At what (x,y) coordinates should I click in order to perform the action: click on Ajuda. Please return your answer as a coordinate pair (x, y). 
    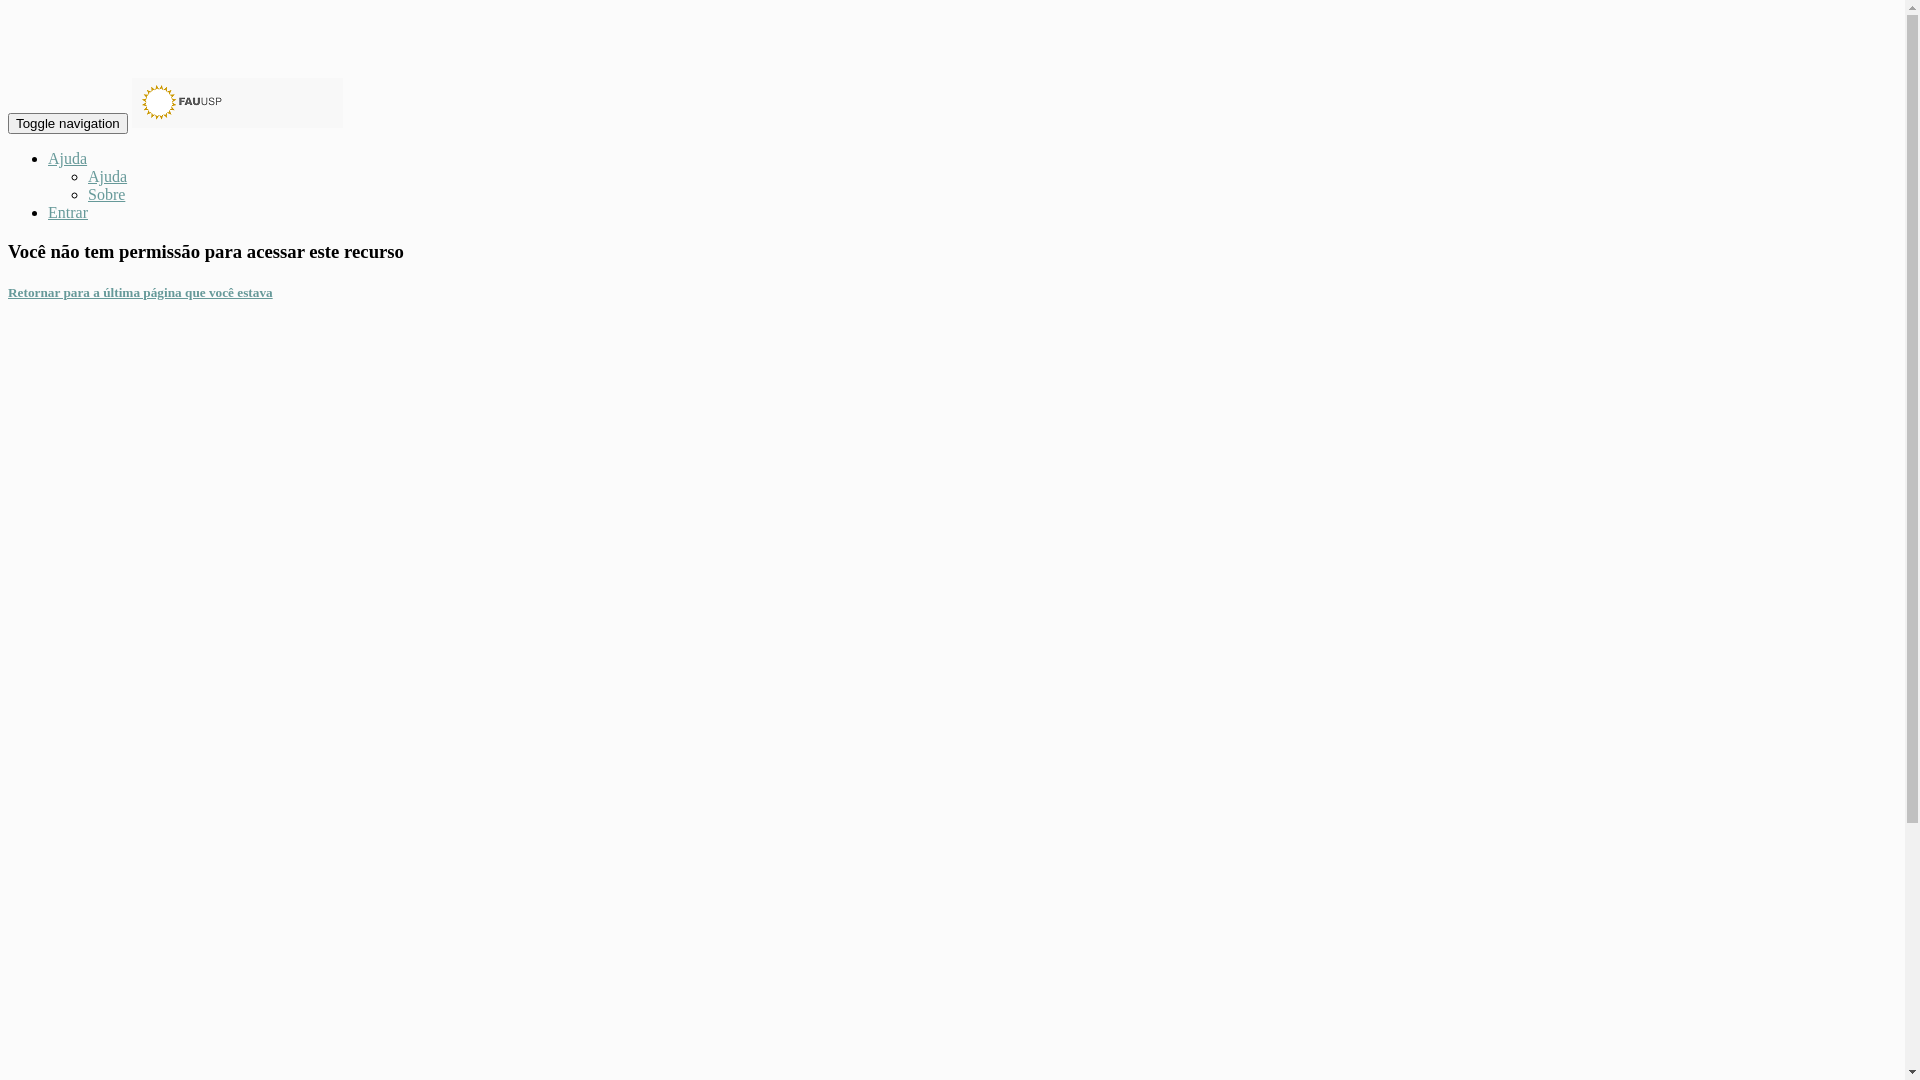
    Looking at the image, I should click on (68, 158).